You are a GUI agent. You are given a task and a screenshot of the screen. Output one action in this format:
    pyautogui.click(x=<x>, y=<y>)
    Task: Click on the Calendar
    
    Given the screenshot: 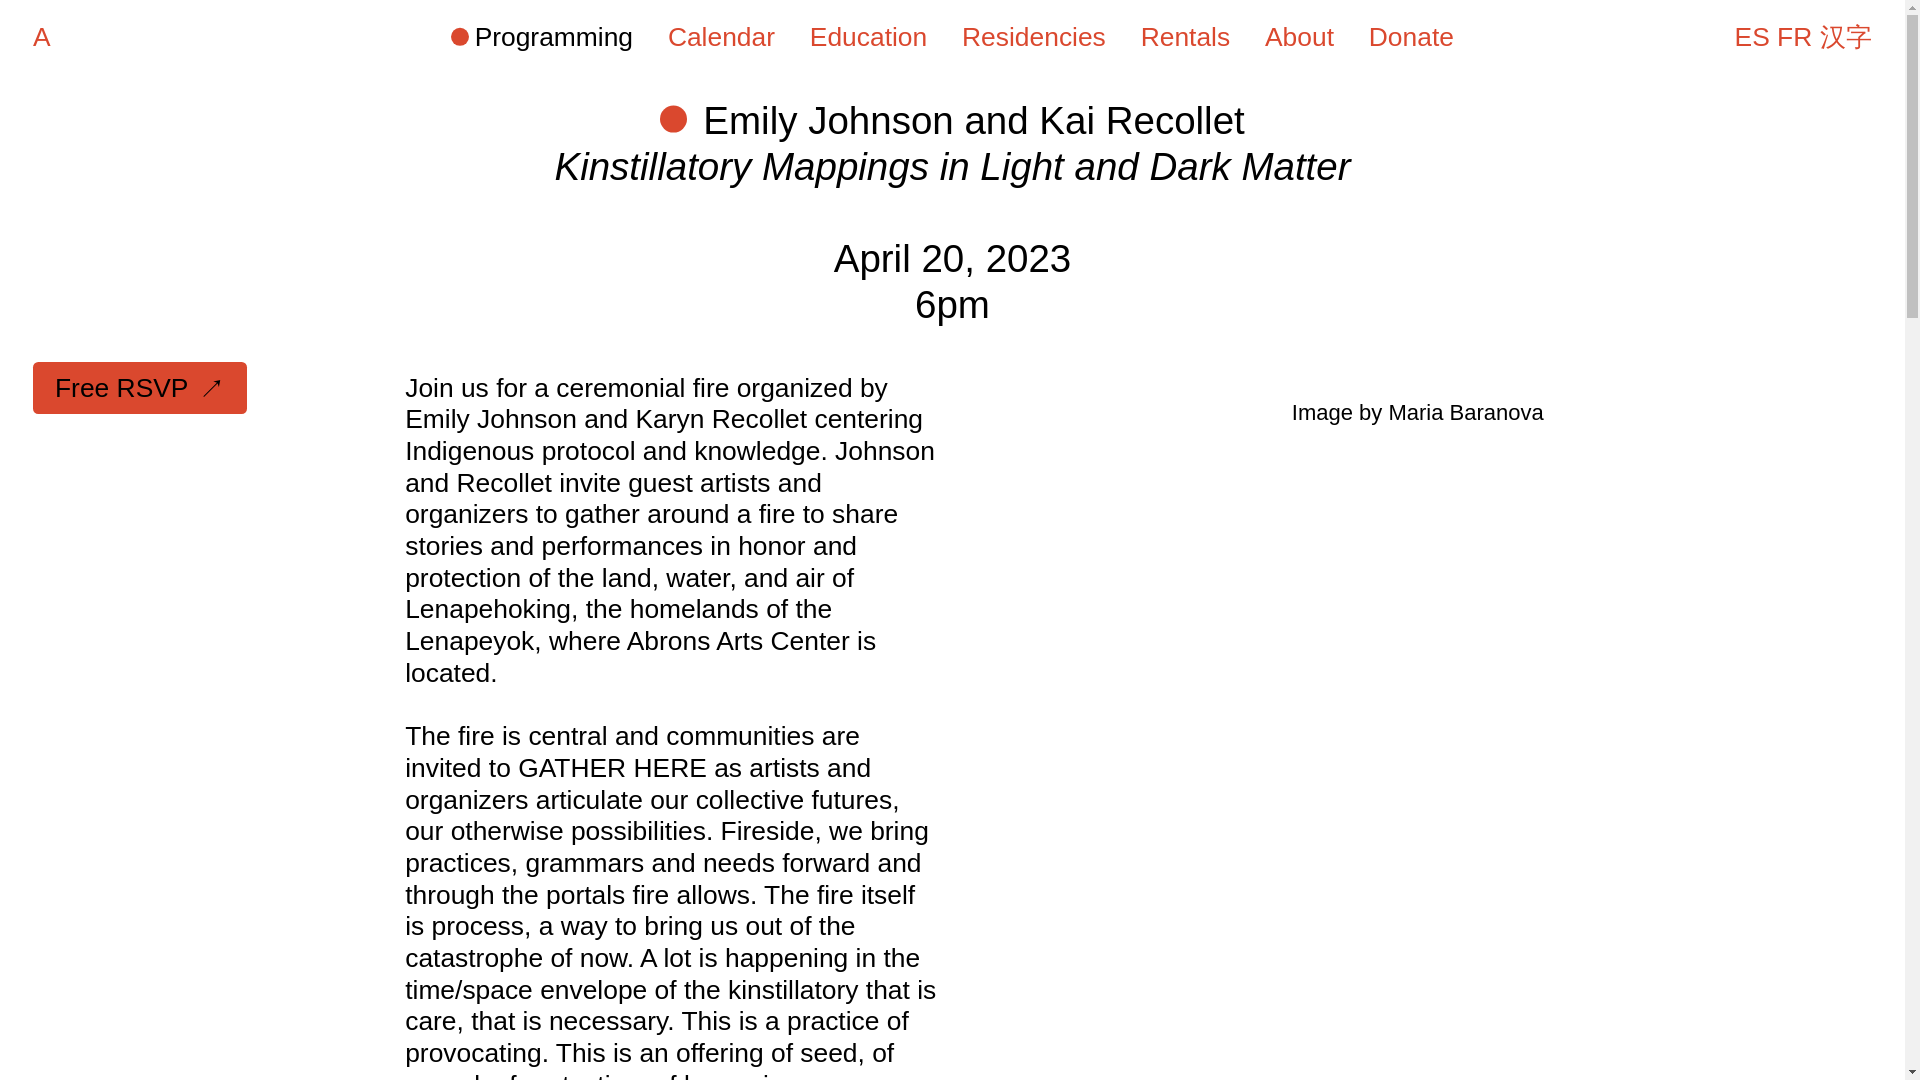 What is the action you would take?
    pyautogui.click(x=718, y=36)
    